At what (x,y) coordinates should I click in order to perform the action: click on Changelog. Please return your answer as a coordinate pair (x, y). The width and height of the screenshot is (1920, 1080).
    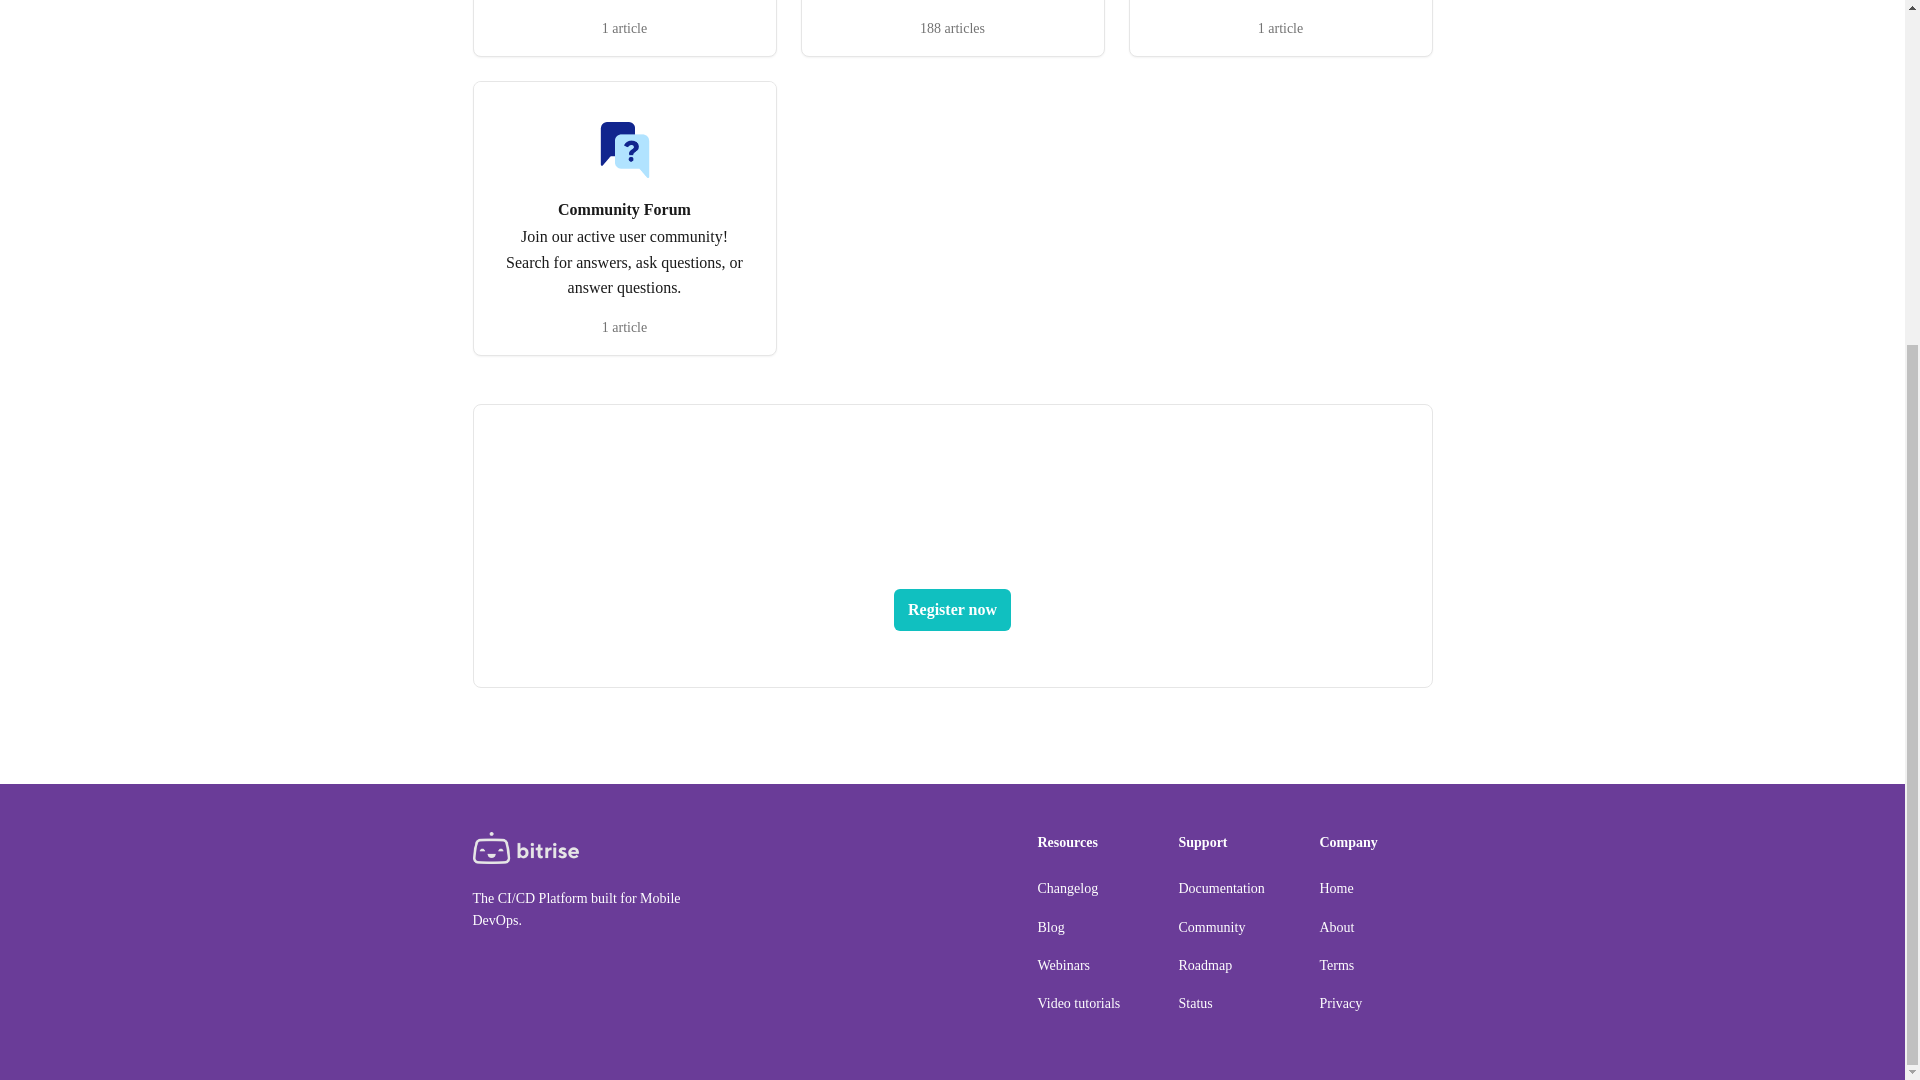
    Looking at the image, I should click on (1068, 888).